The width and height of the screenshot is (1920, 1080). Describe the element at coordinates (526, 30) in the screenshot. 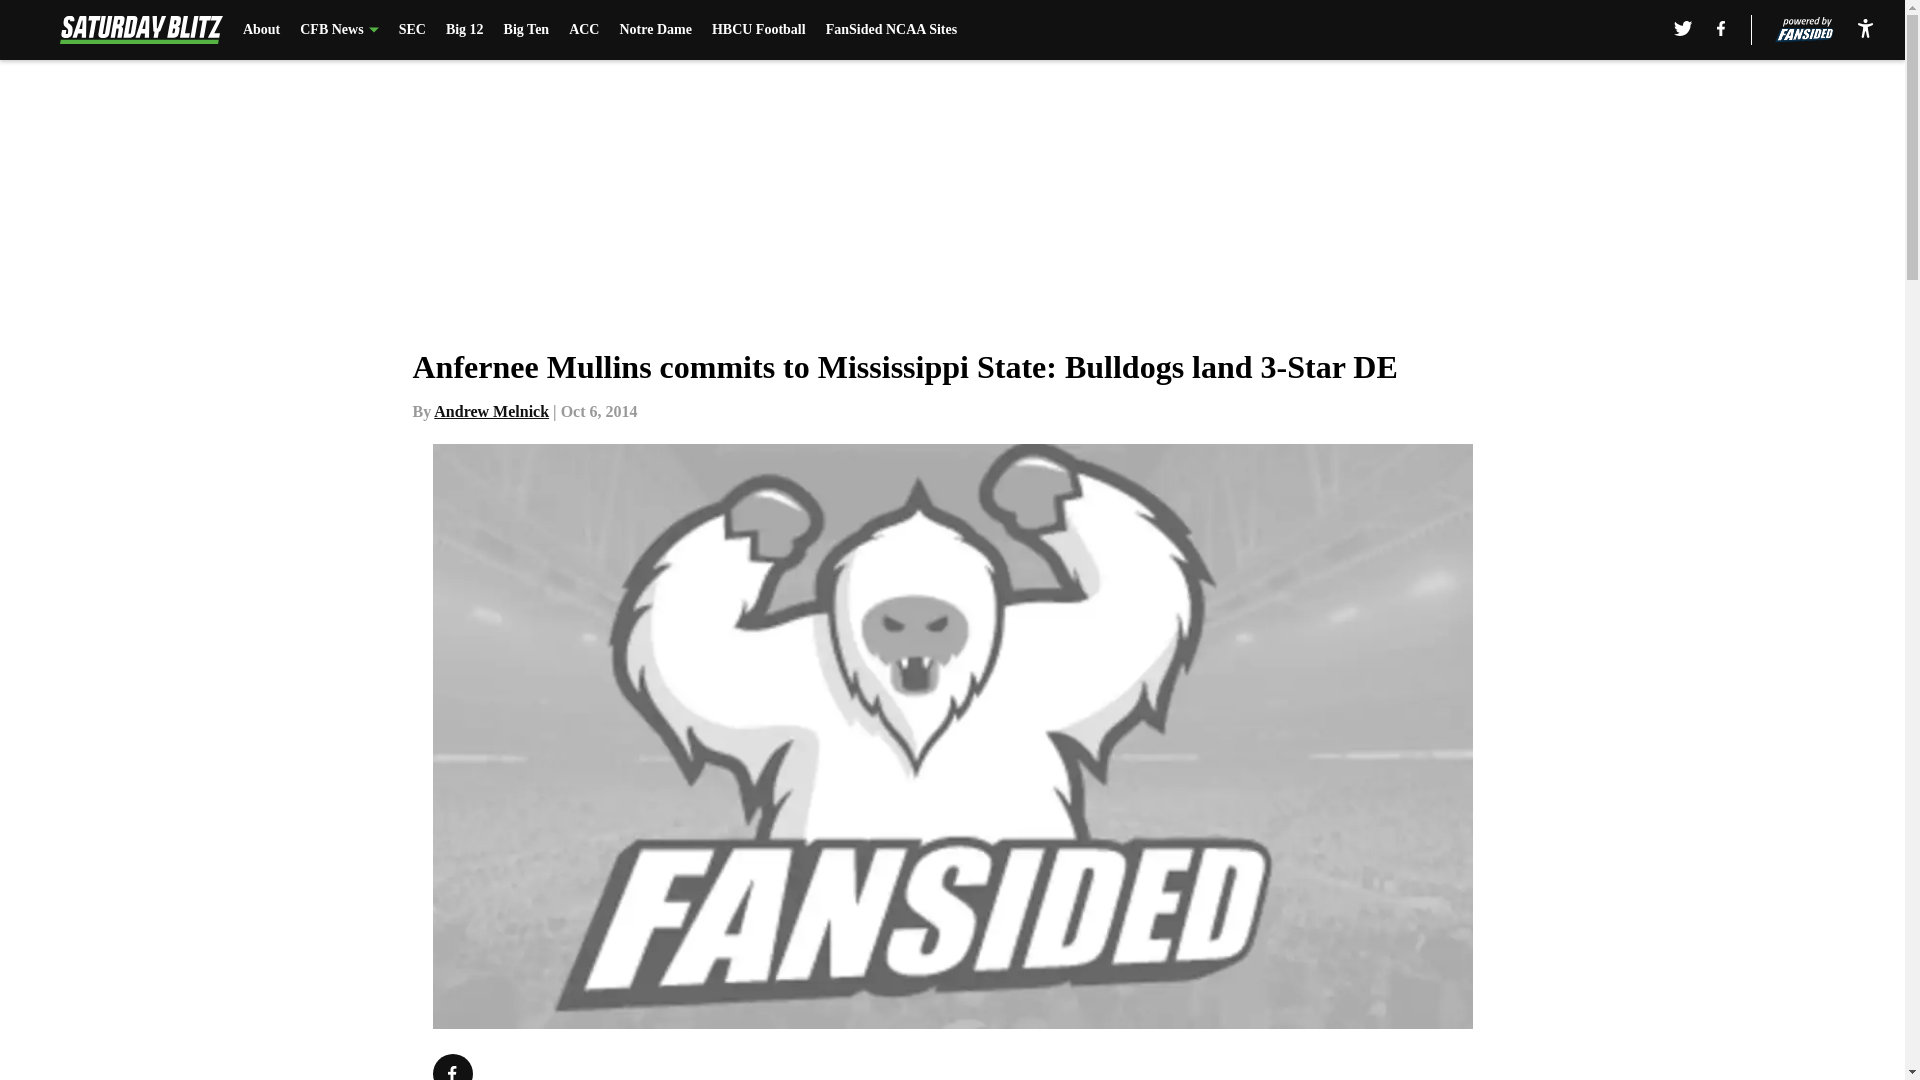

I see `Big Ten` at that location.